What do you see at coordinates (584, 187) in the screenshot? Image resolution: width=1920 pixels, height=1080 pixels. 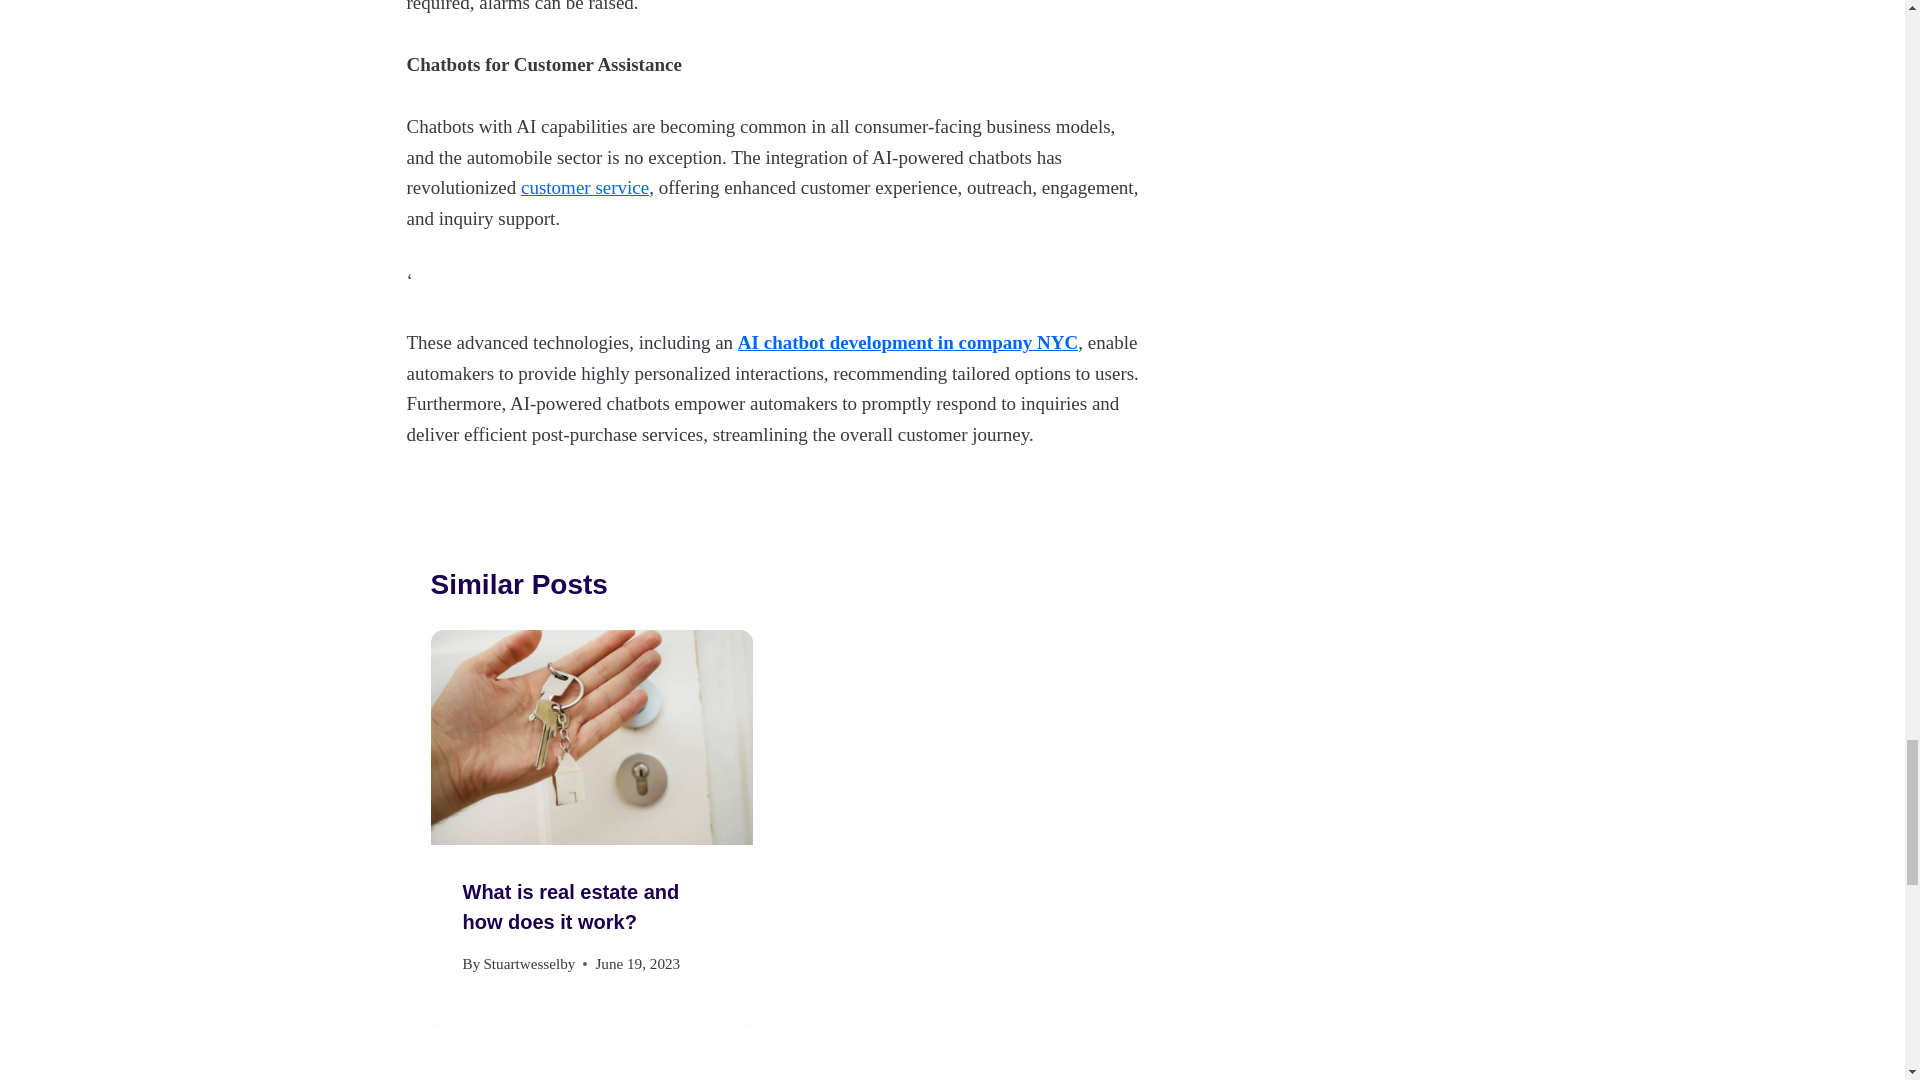 I see `customer service` at bounding box center [584, 187].